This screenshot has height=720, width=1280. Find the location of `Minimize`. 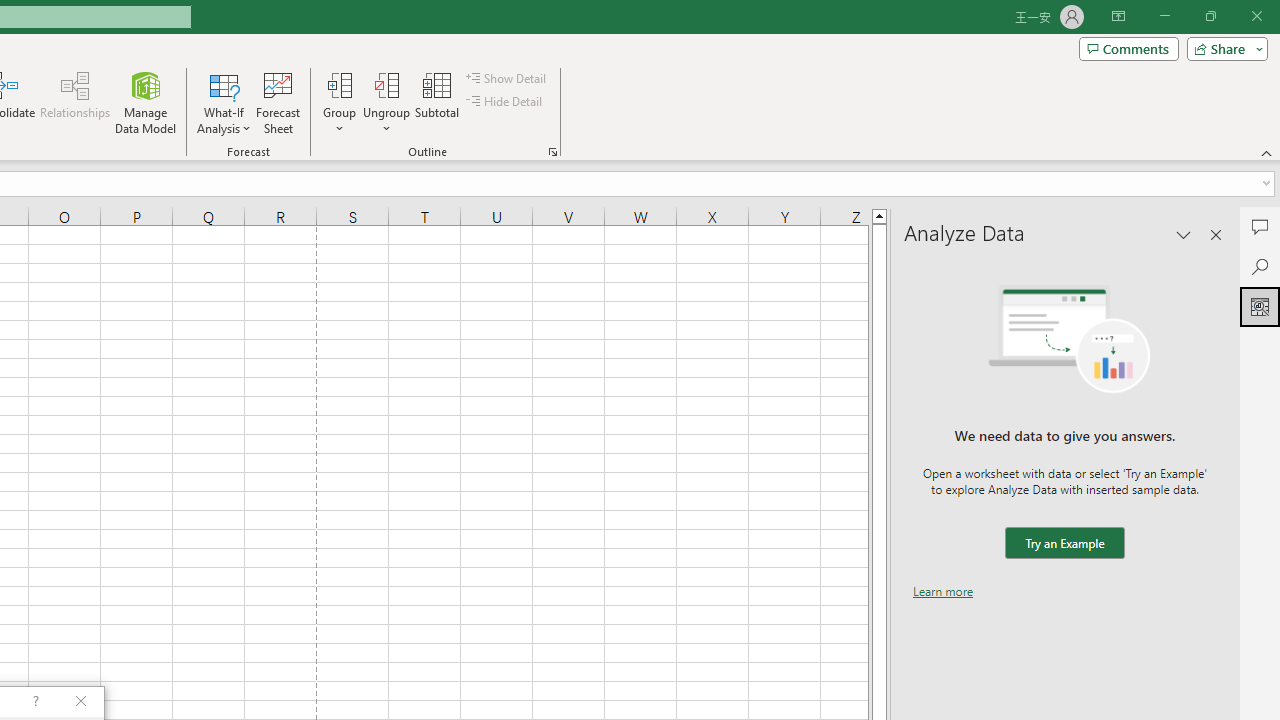

Minimize is located at coordinates (1164, 16).